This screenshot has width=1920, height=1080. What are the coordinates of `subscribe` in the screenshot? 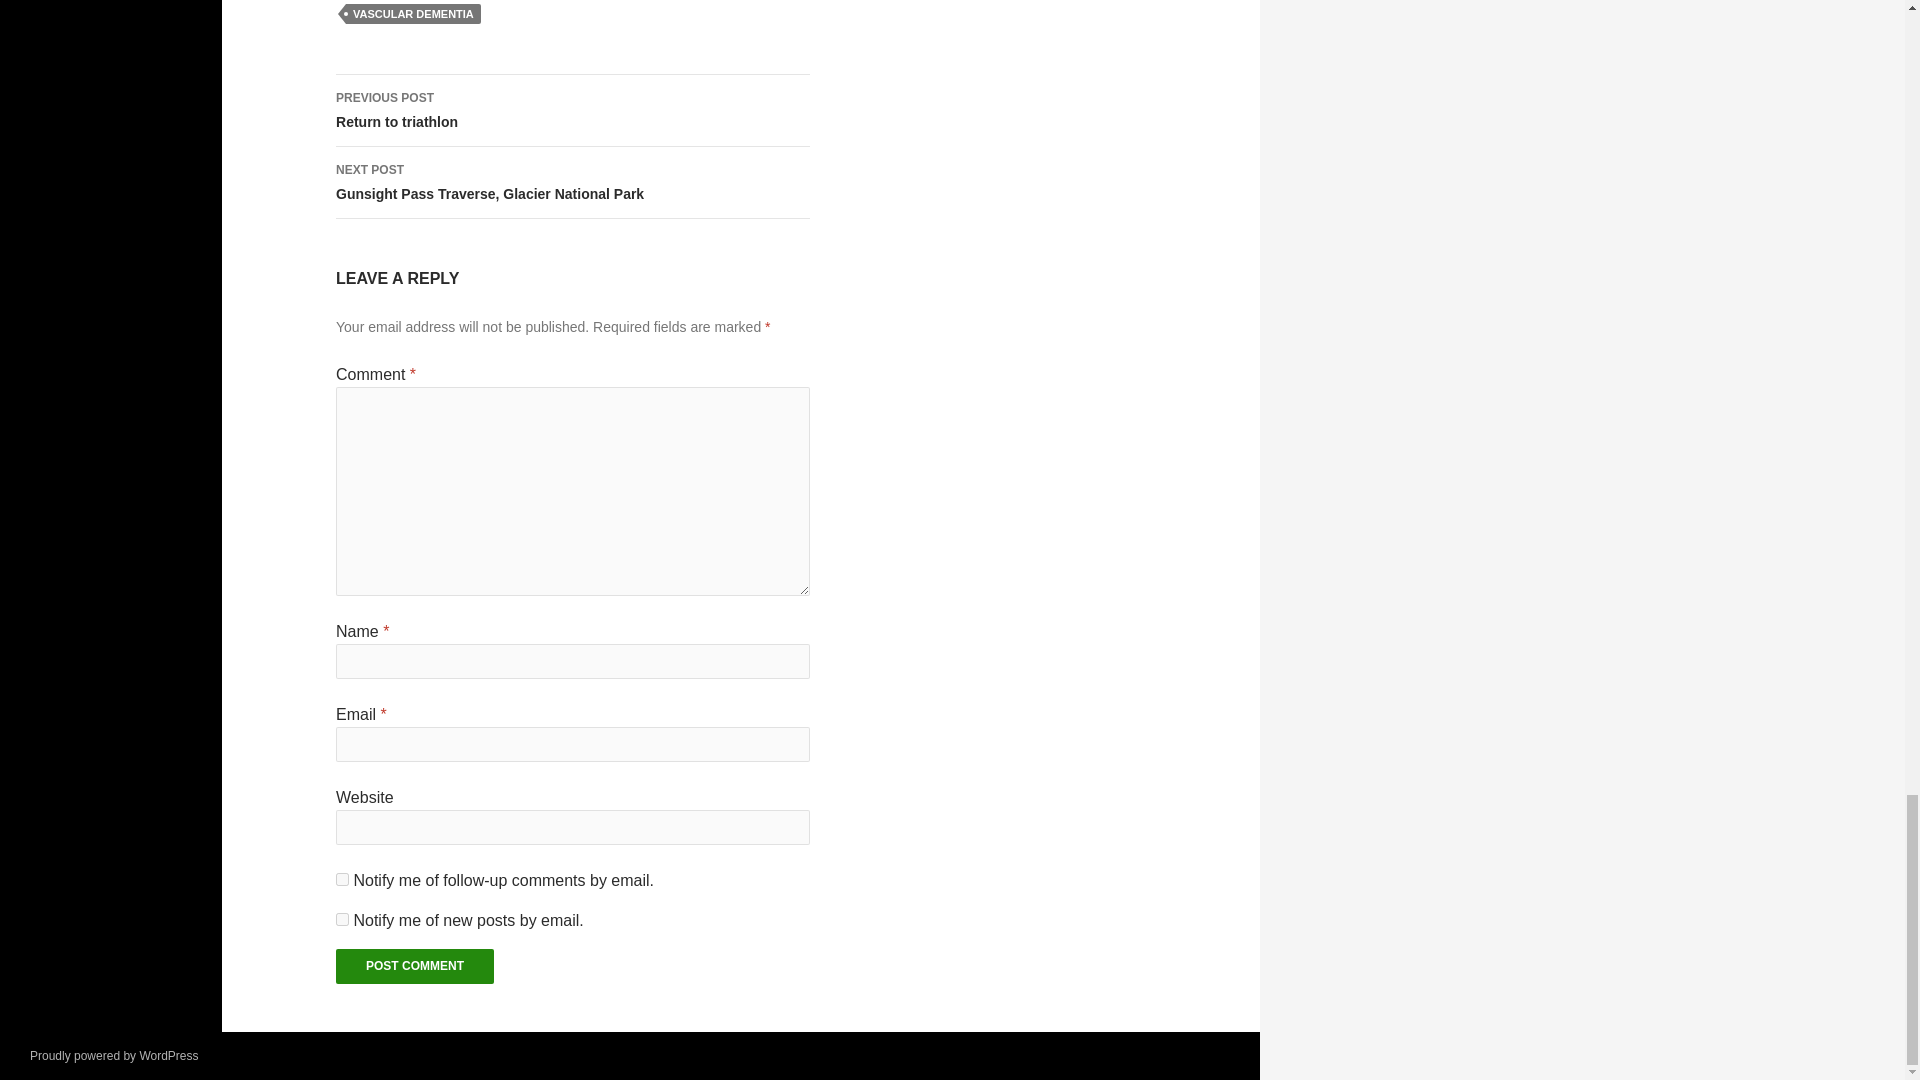 It's located at (342, 878).